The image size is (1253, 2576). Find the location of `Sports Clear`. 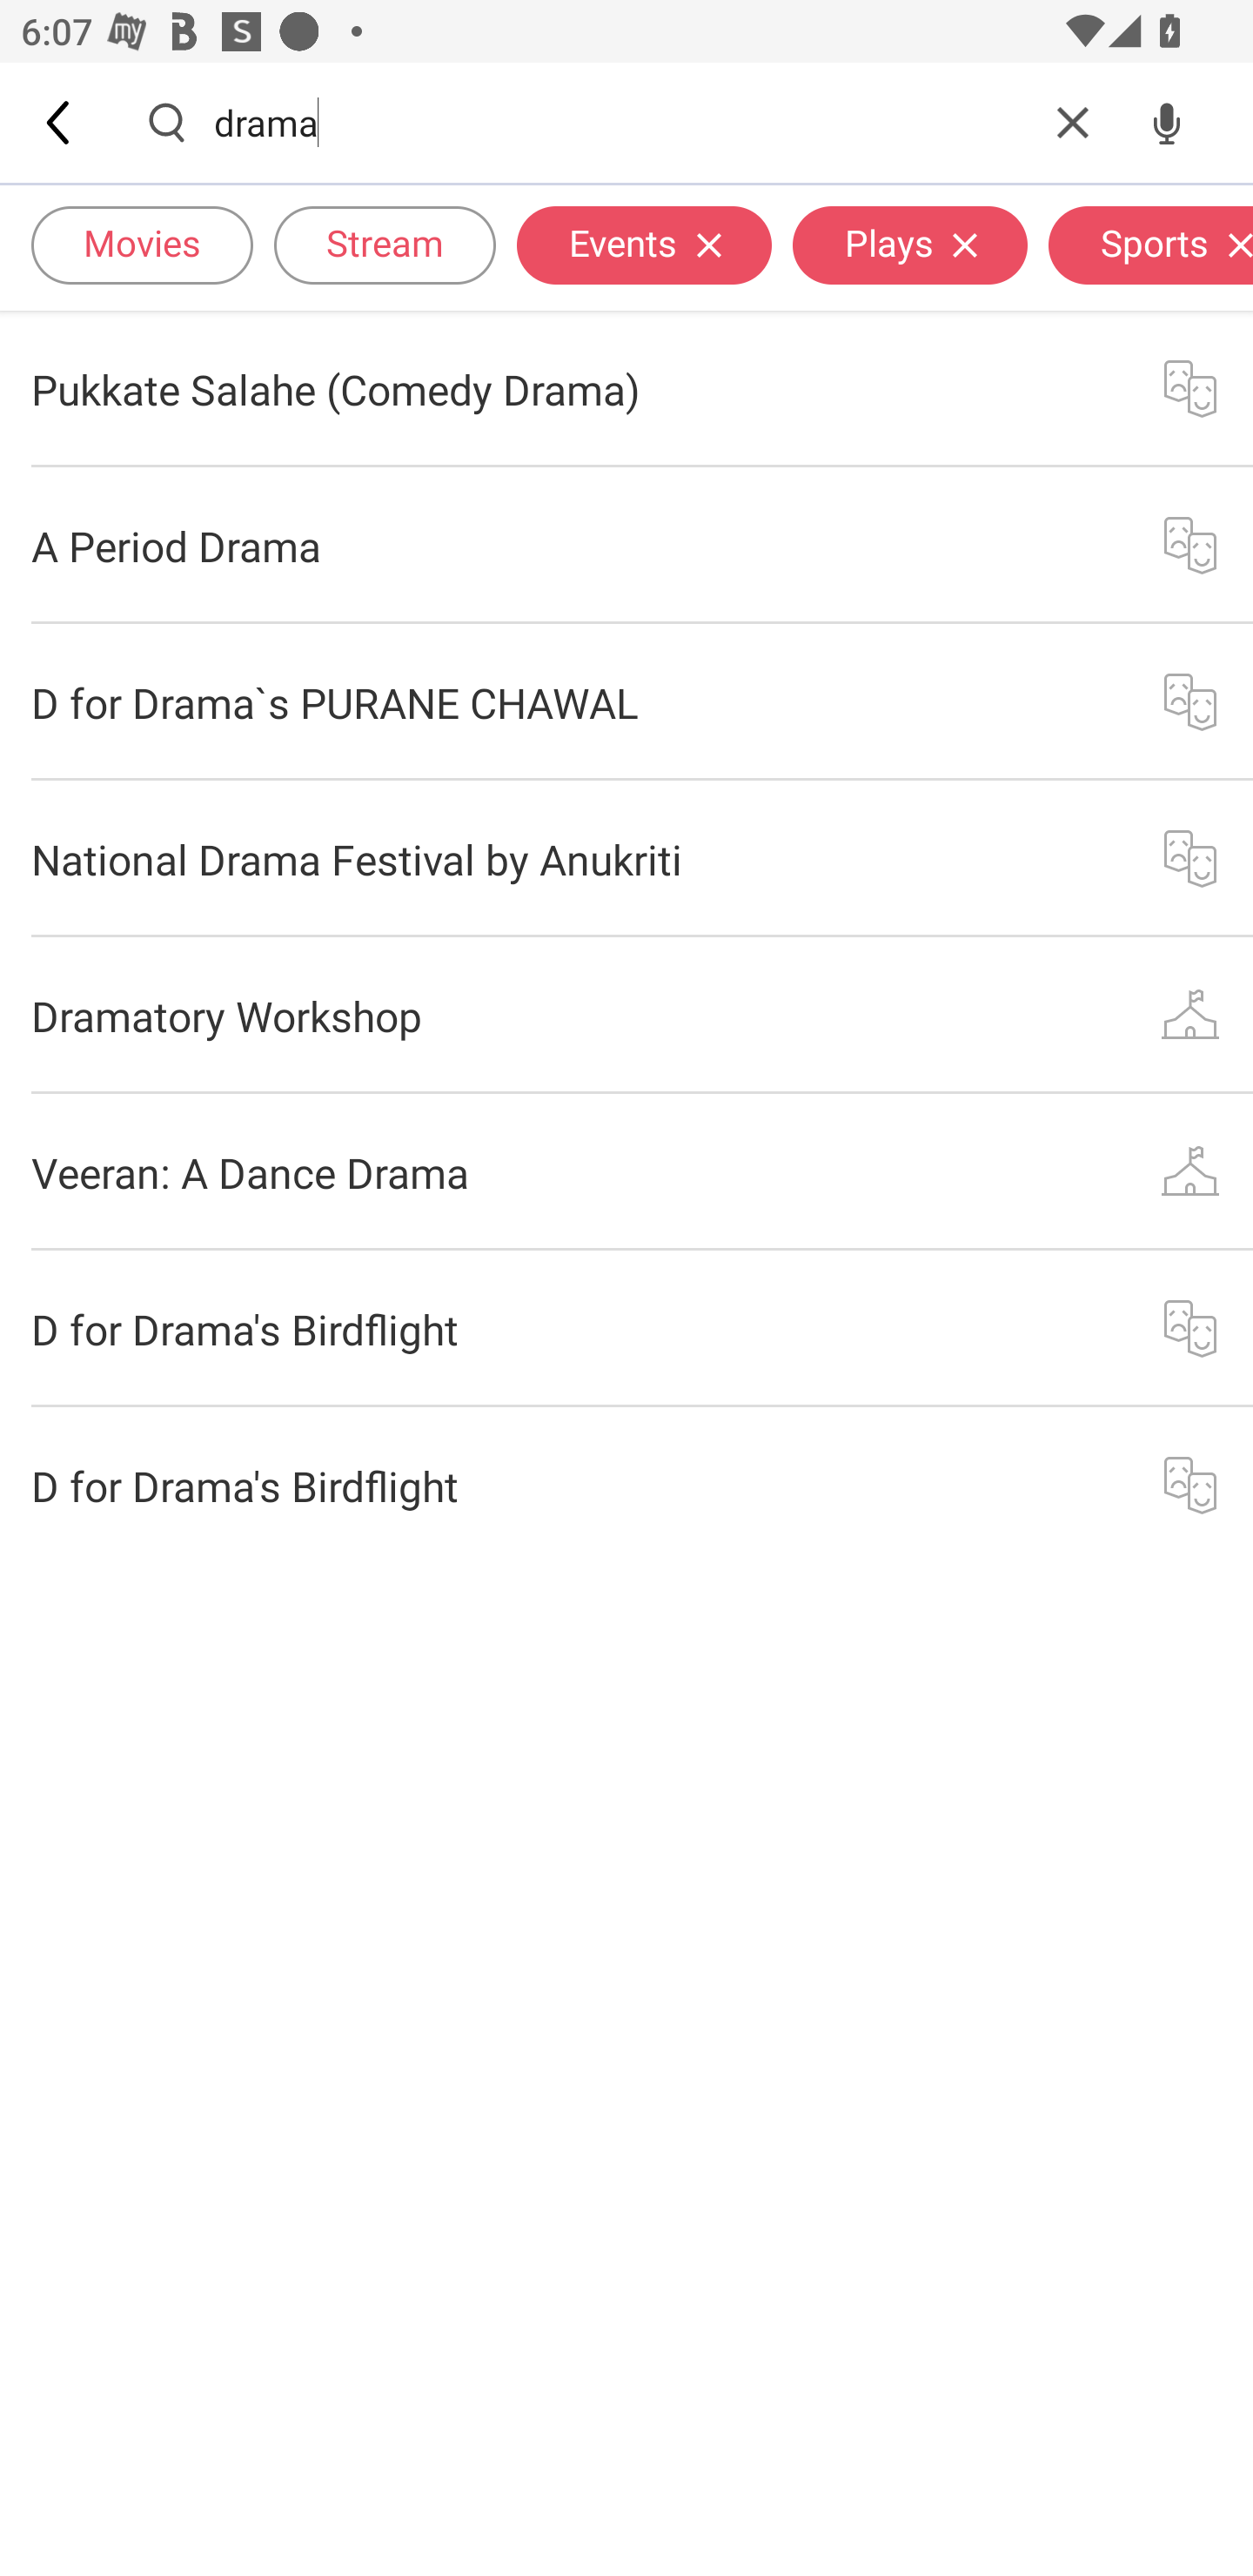

Sports Clear is located at coordinates (1150, 244).